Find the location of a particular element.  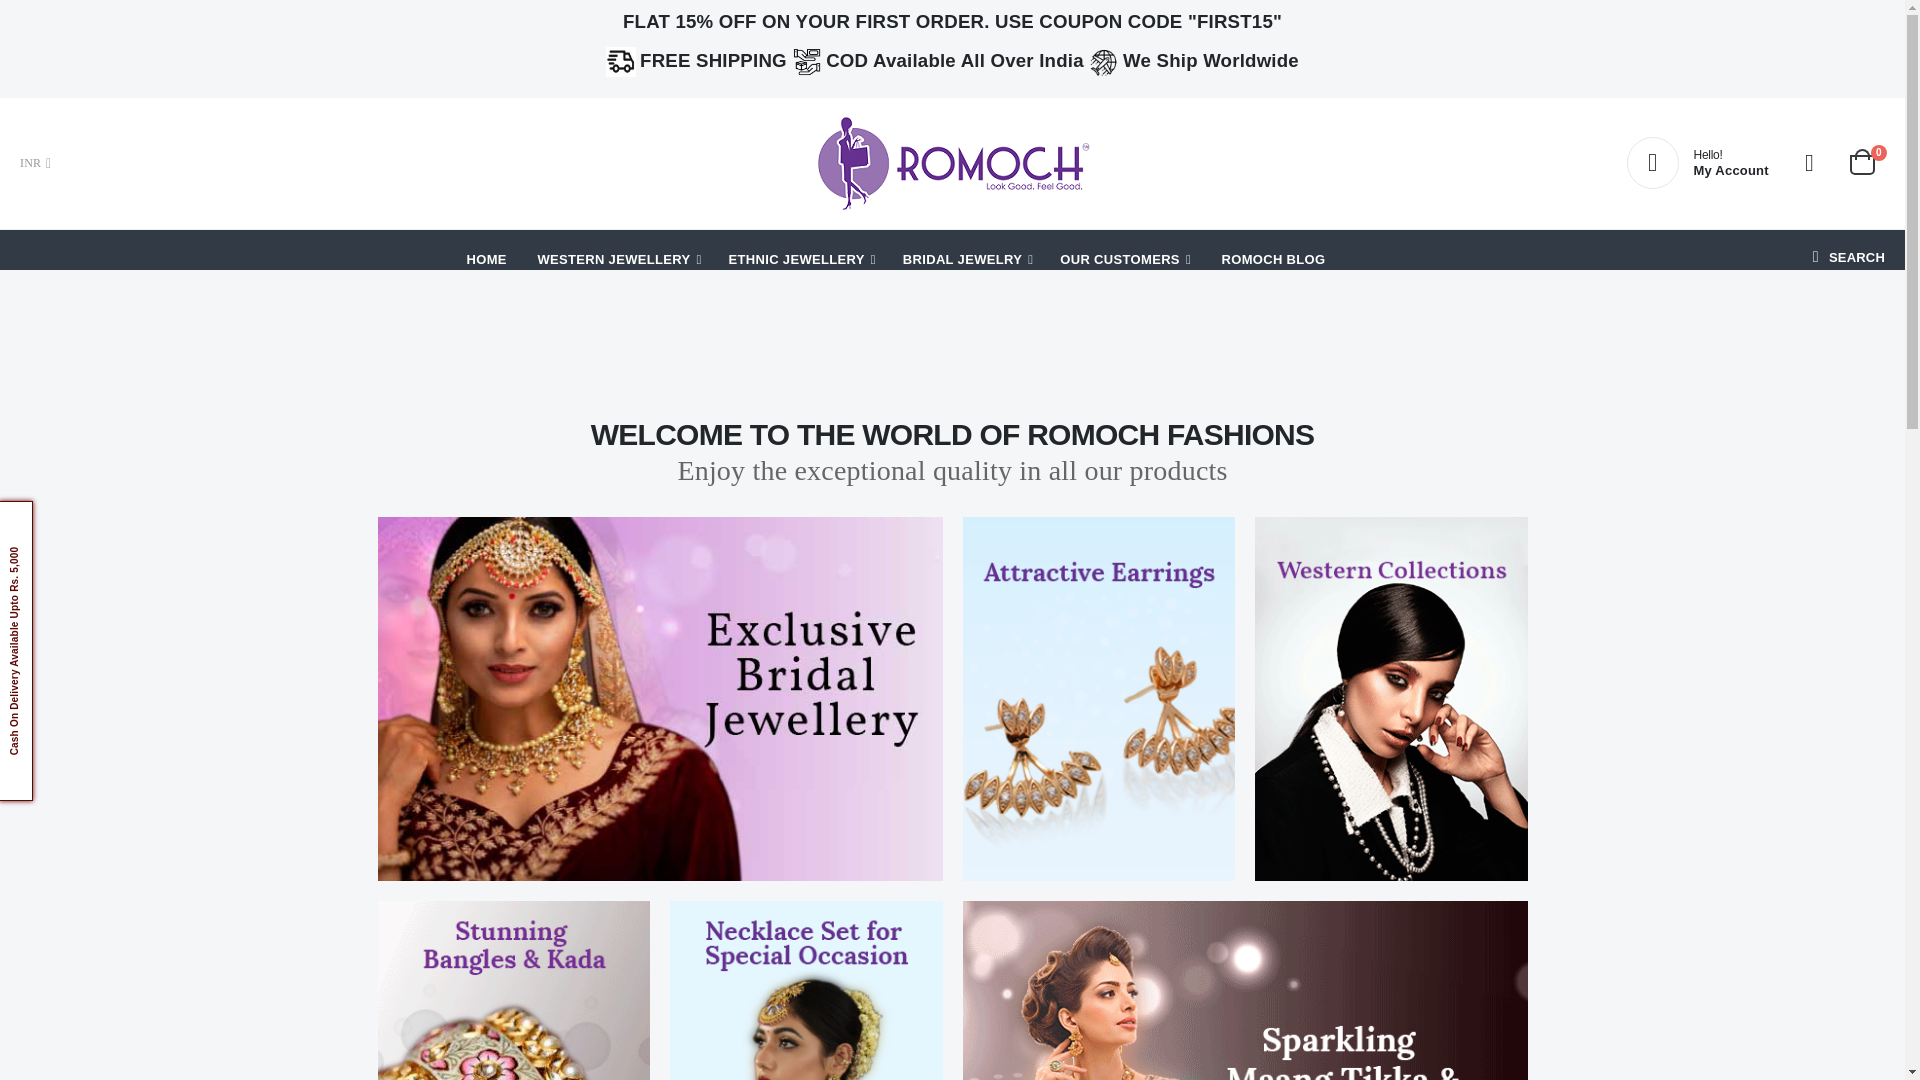

HOME is located at coordinates (1844, 256).